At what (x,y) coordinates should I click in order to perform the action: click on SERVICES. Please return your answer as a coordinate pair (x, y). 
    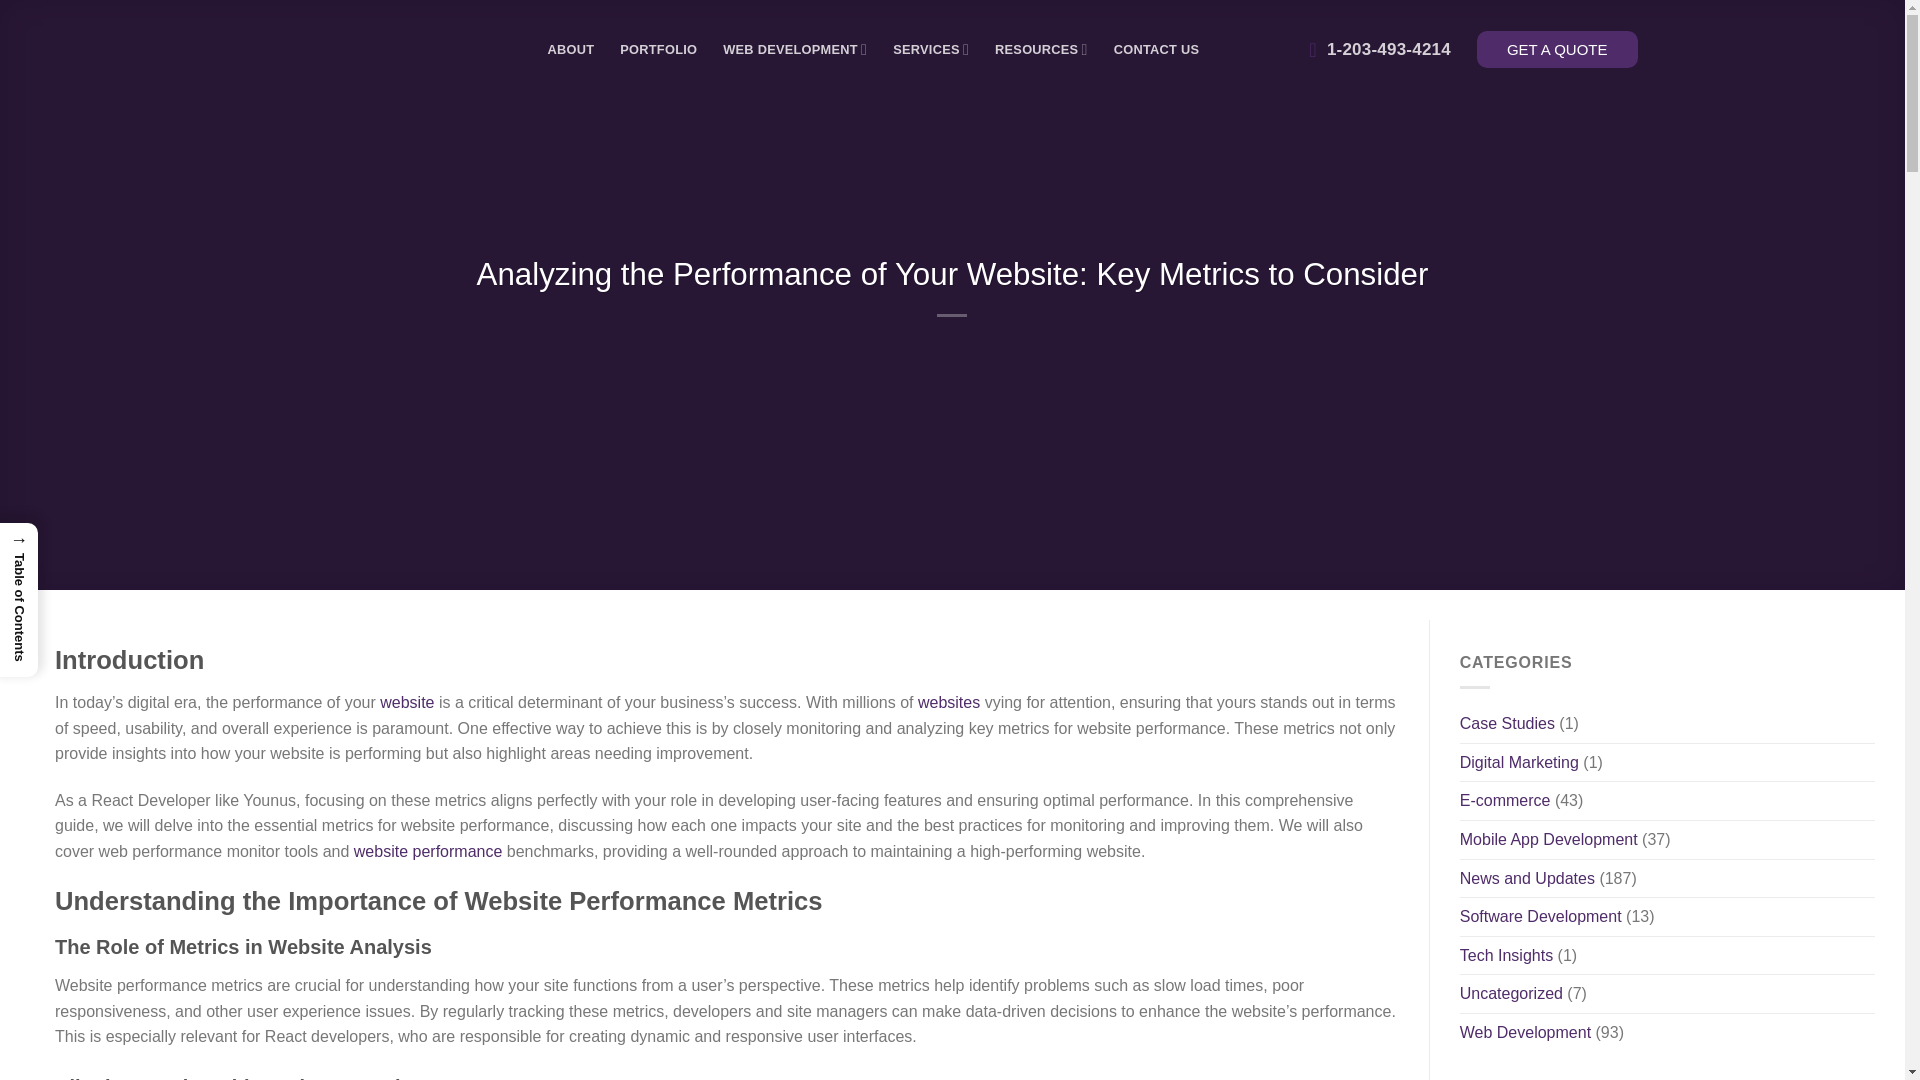
    Looking at the image, I should click on (930, 50).